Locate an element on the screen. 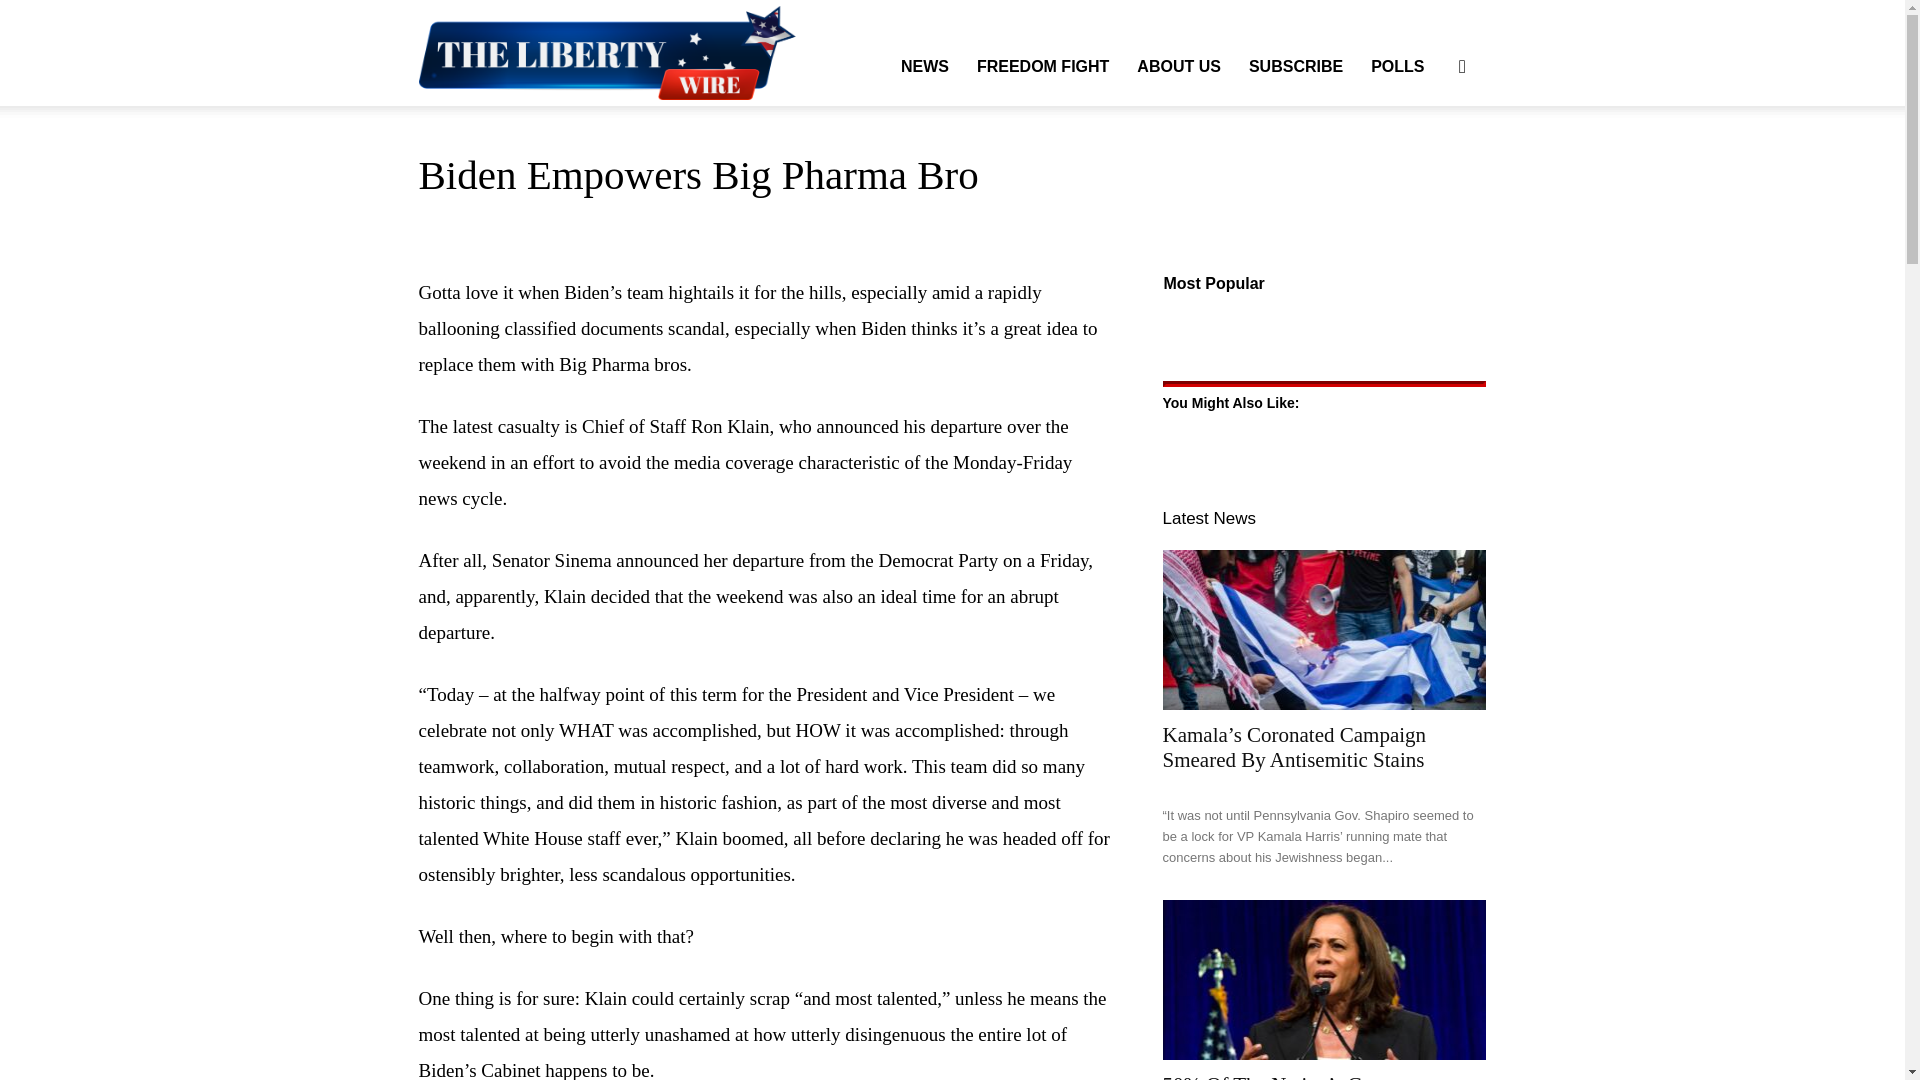  POLLS is located at coordinates (1398, 66).